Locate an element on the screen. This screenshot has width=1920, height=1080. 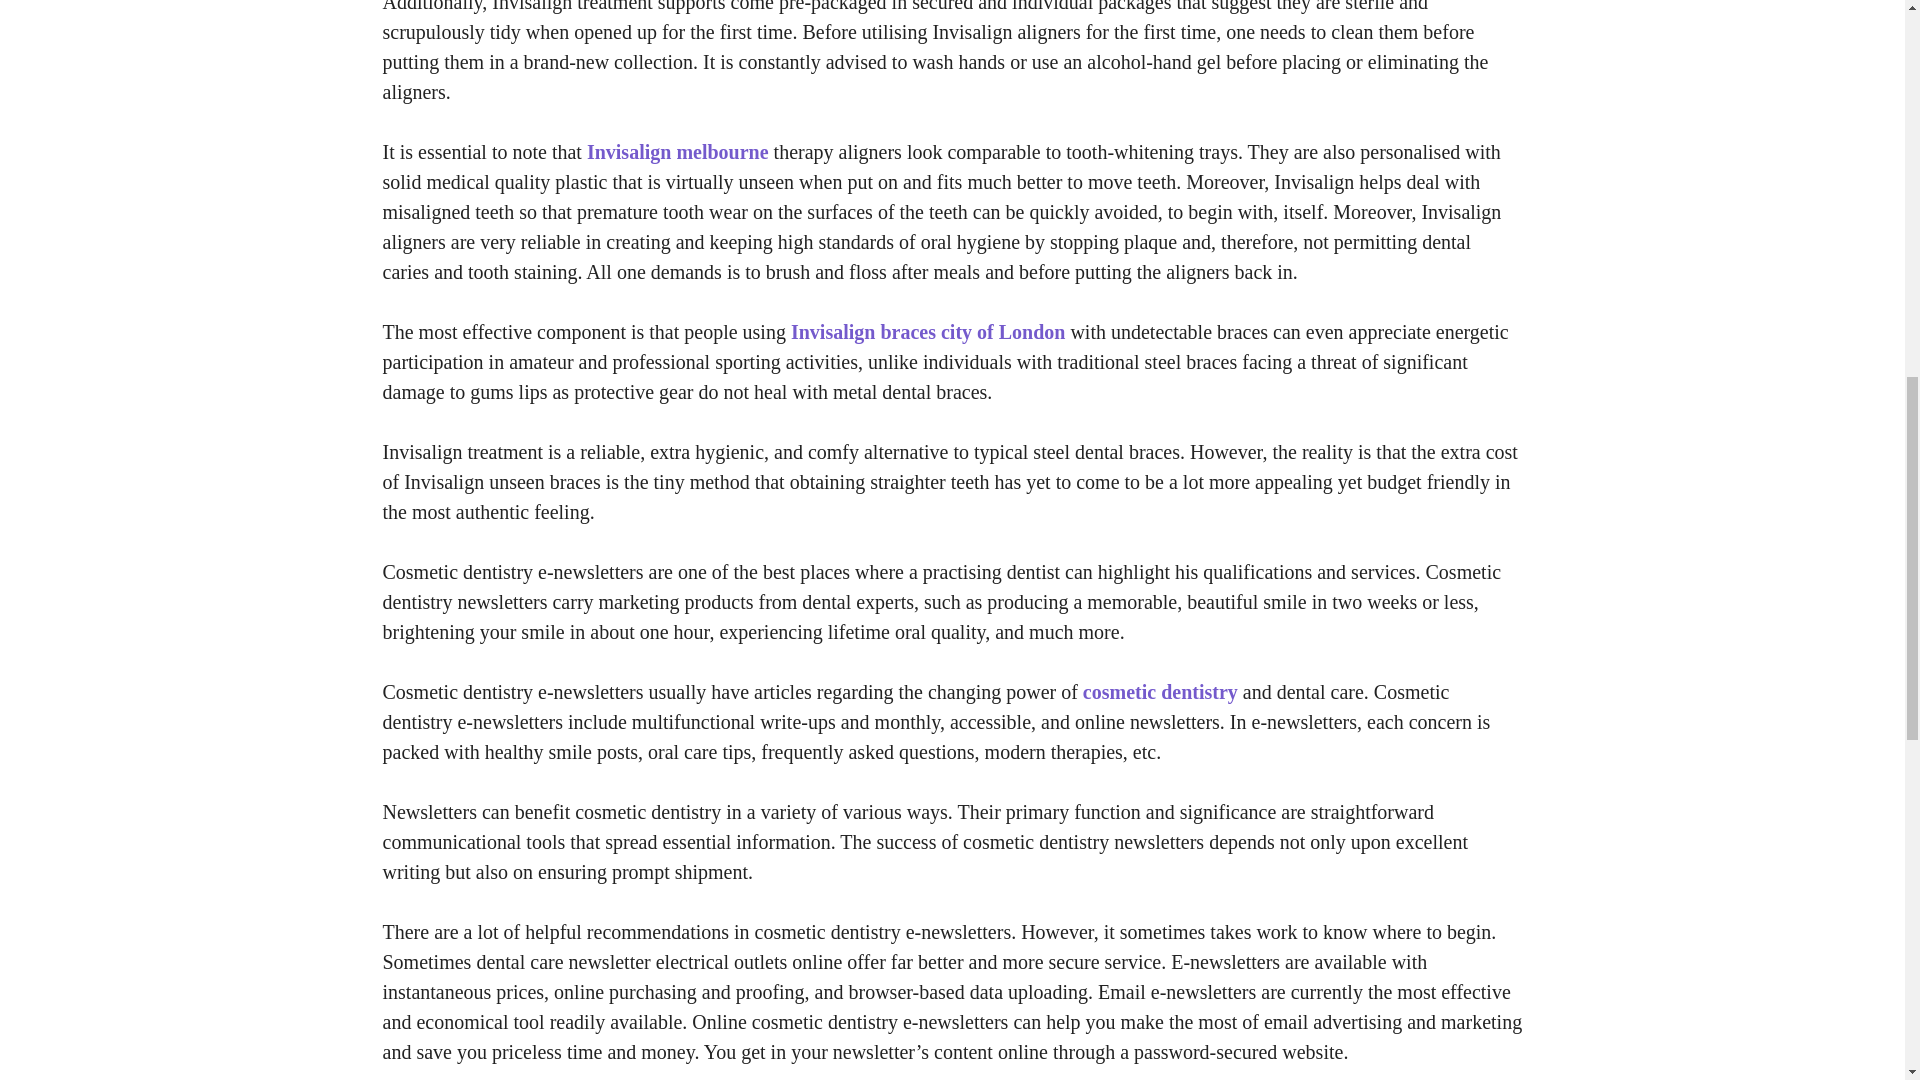
Invisalign braces city of London is located at coordinates (928, 332).